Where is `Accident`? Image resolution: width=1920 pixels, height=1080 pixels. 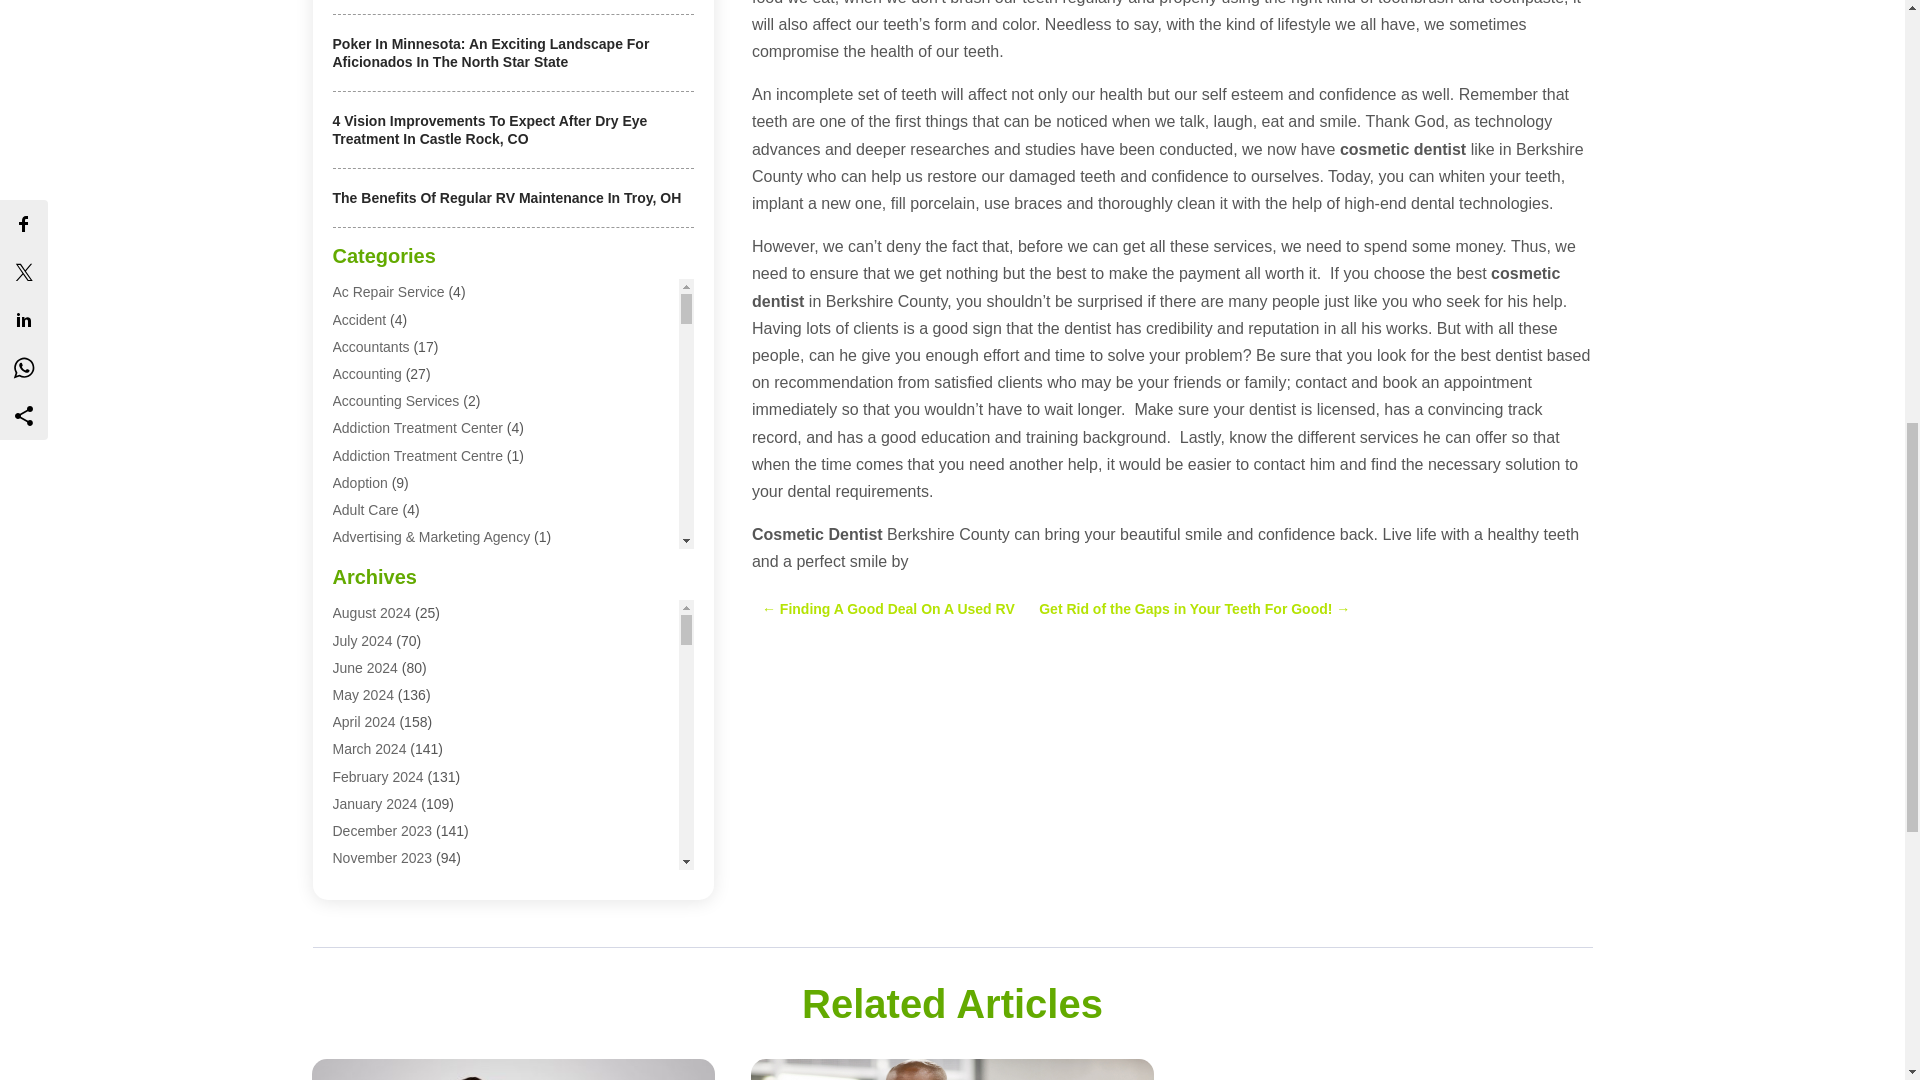
Accident is located at coordinates (358, 320).